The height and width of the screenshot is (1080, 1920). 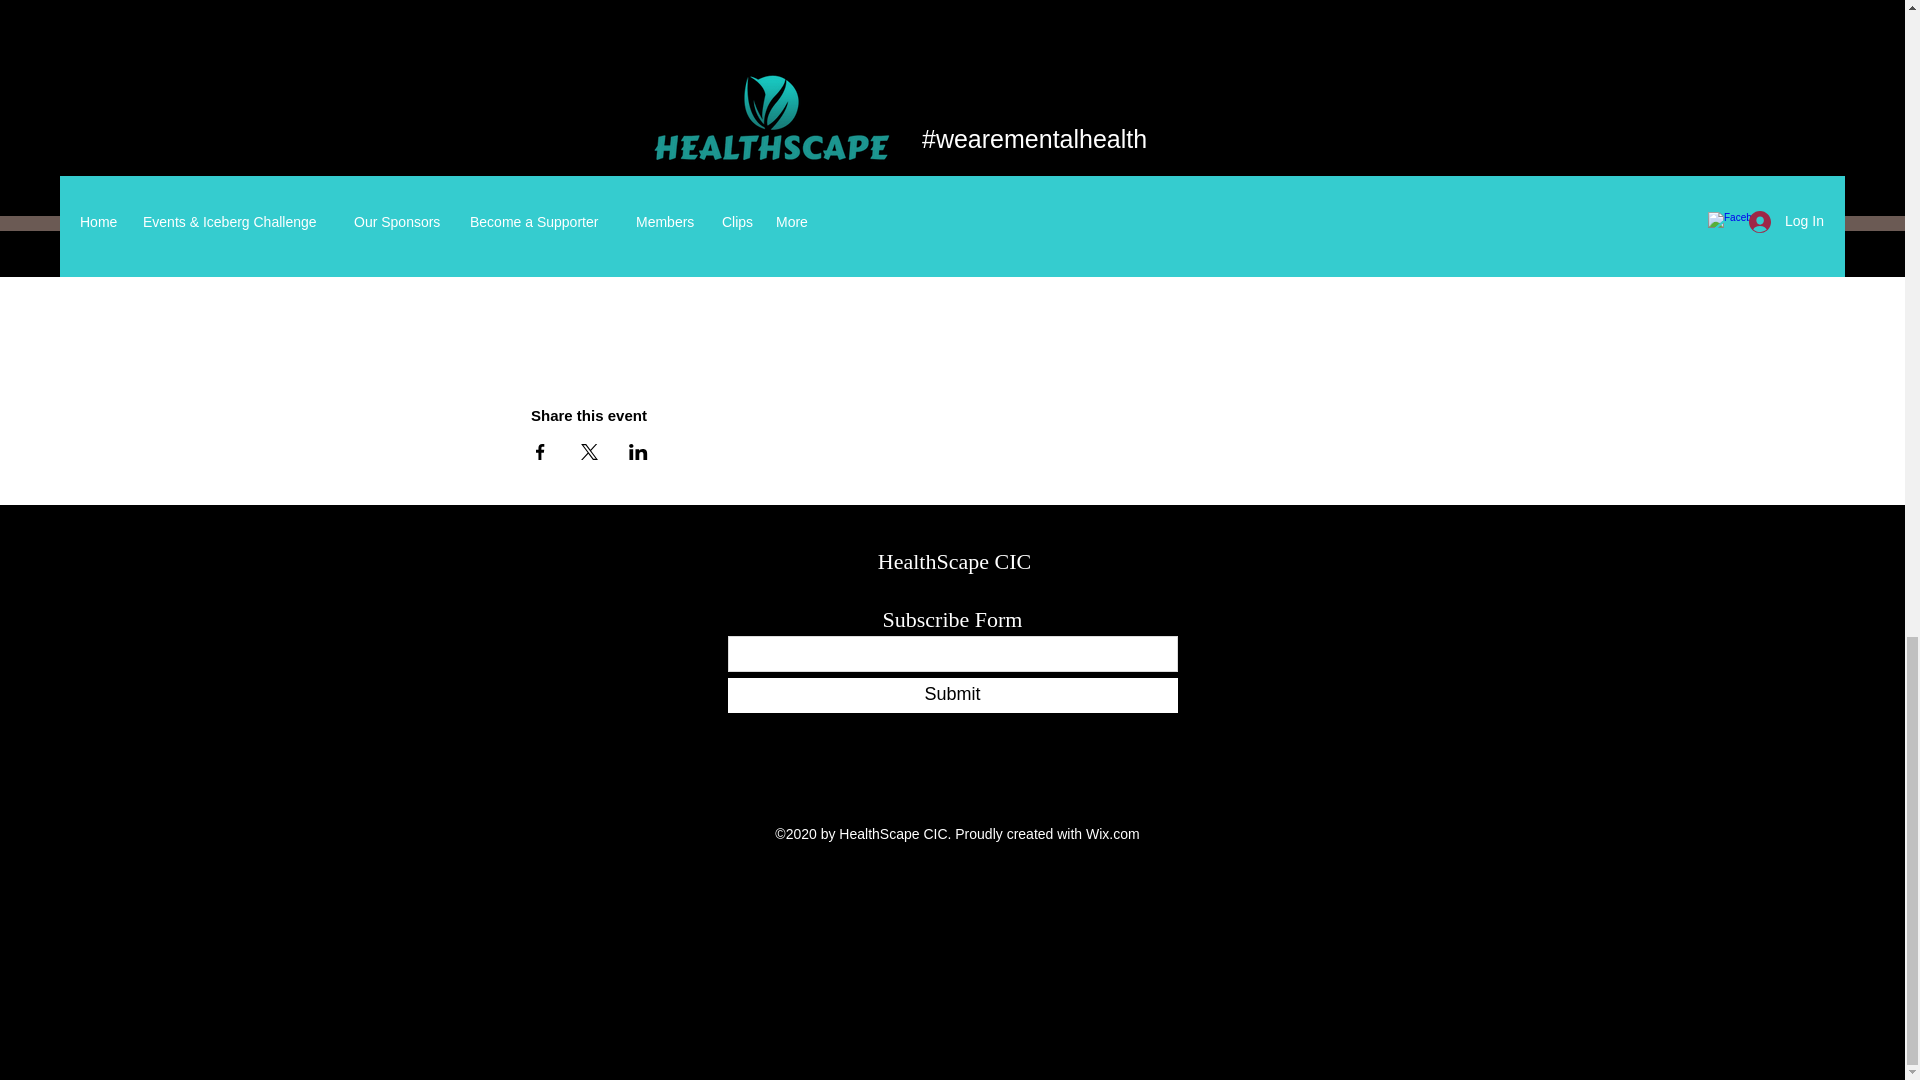 I want to click on HealthScape CIC, so click(x=954, y=560).